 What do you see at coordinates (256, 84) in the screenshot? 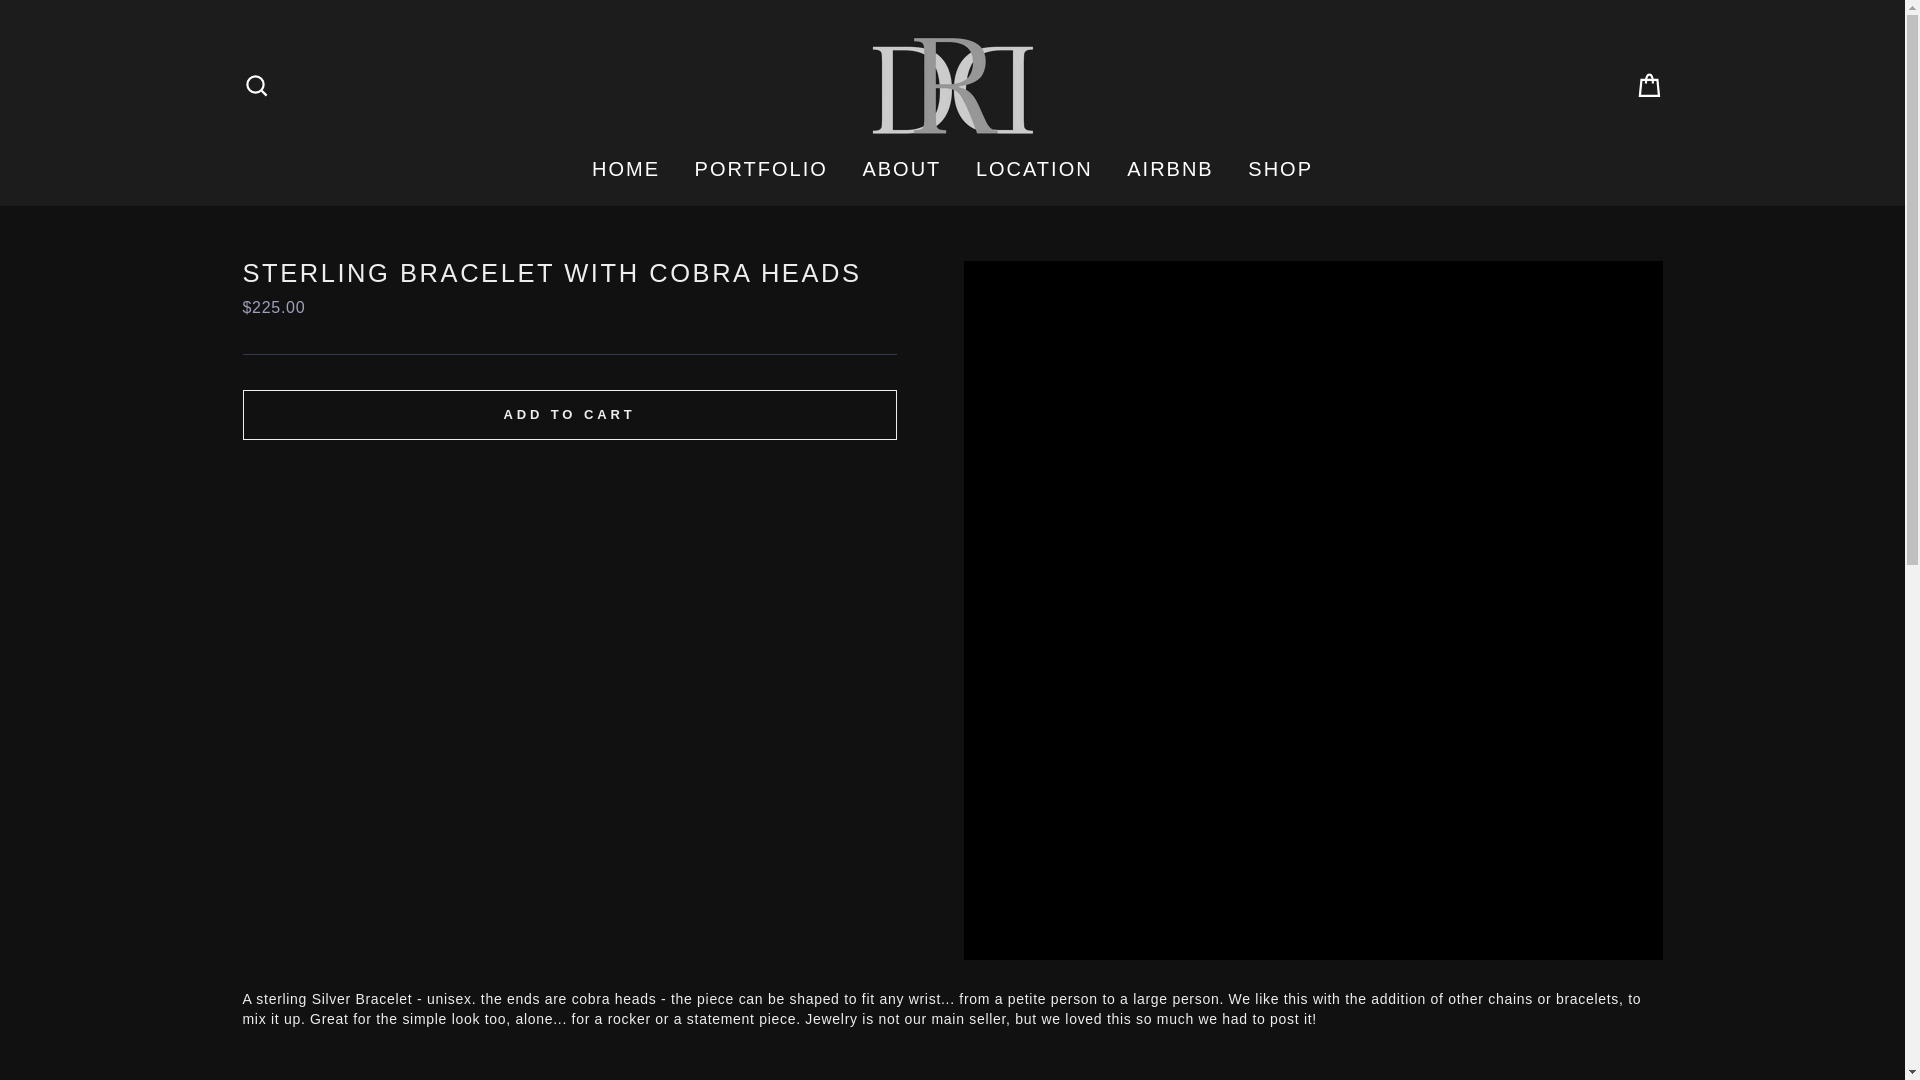
I see `SEARCH` at bounding box center [256, 84].